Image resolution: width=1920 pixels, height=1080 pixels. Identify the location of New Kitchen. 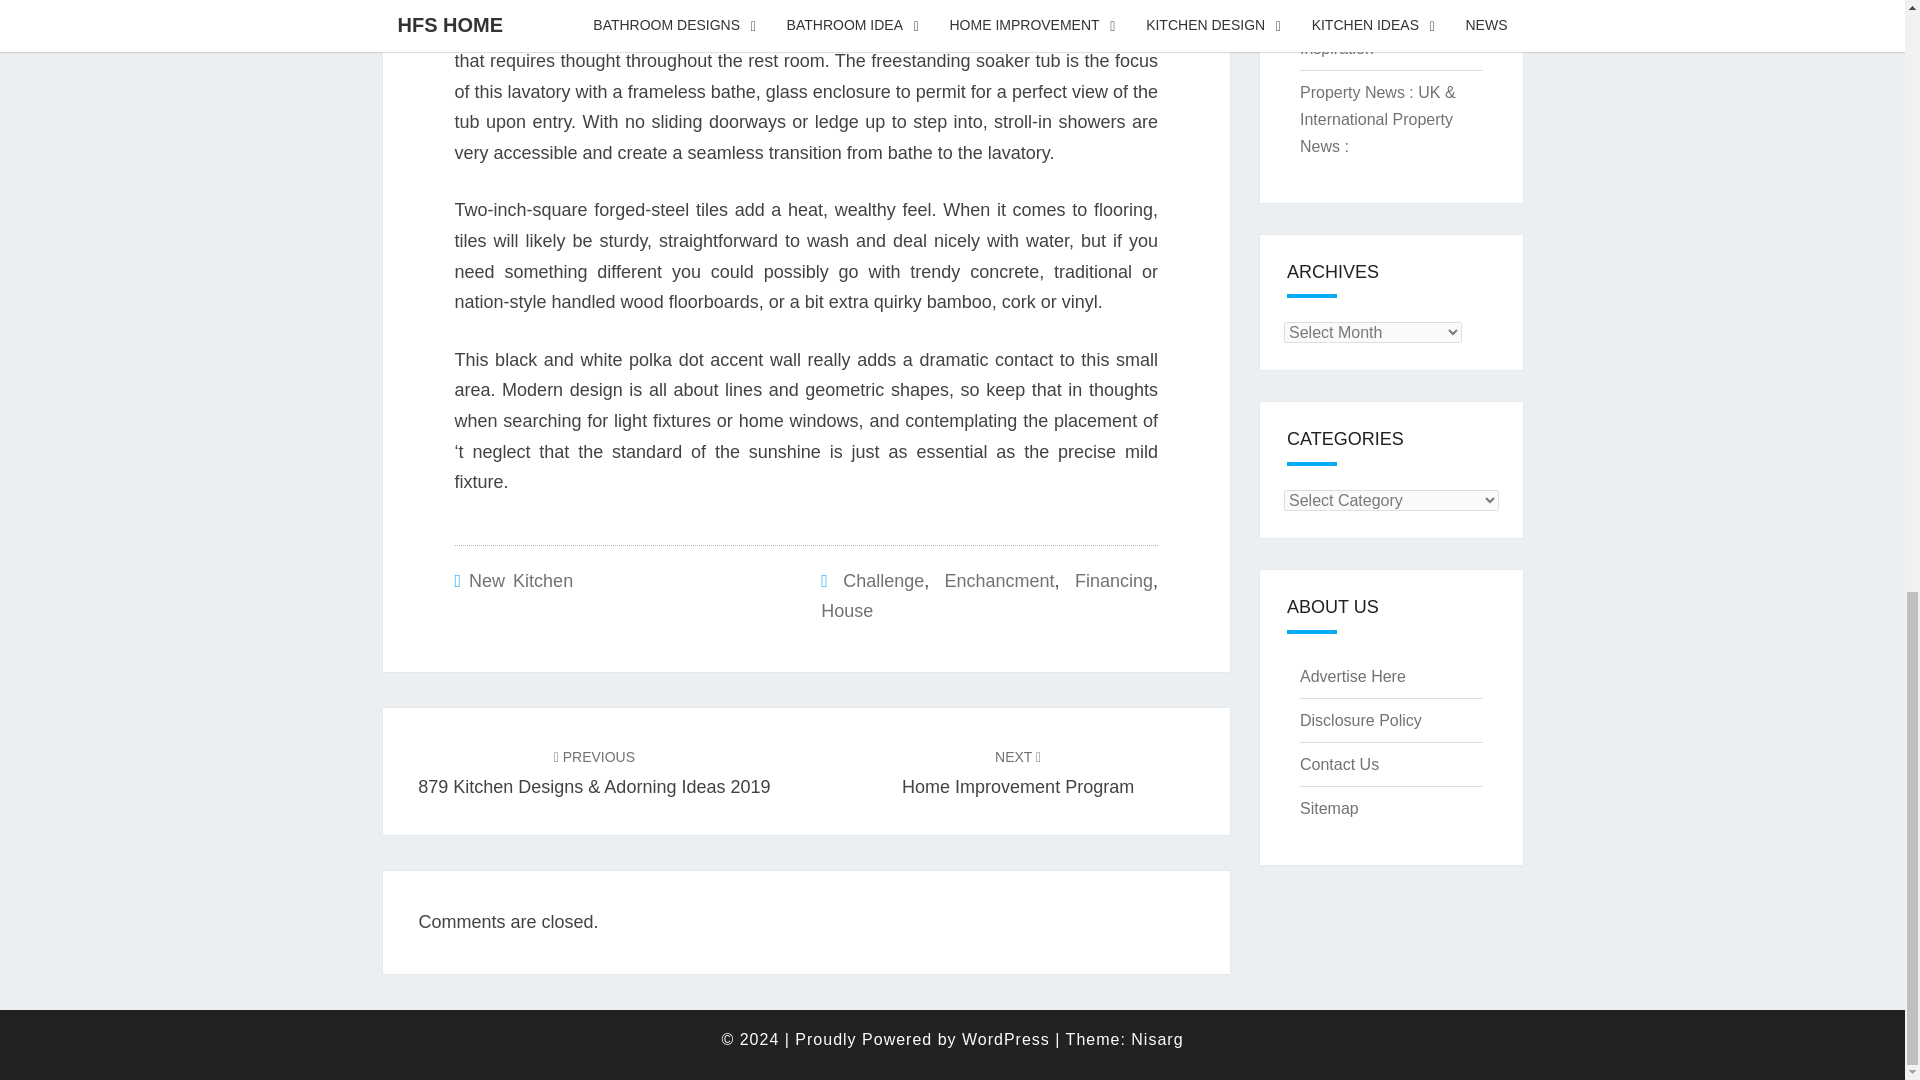
(520, 580).